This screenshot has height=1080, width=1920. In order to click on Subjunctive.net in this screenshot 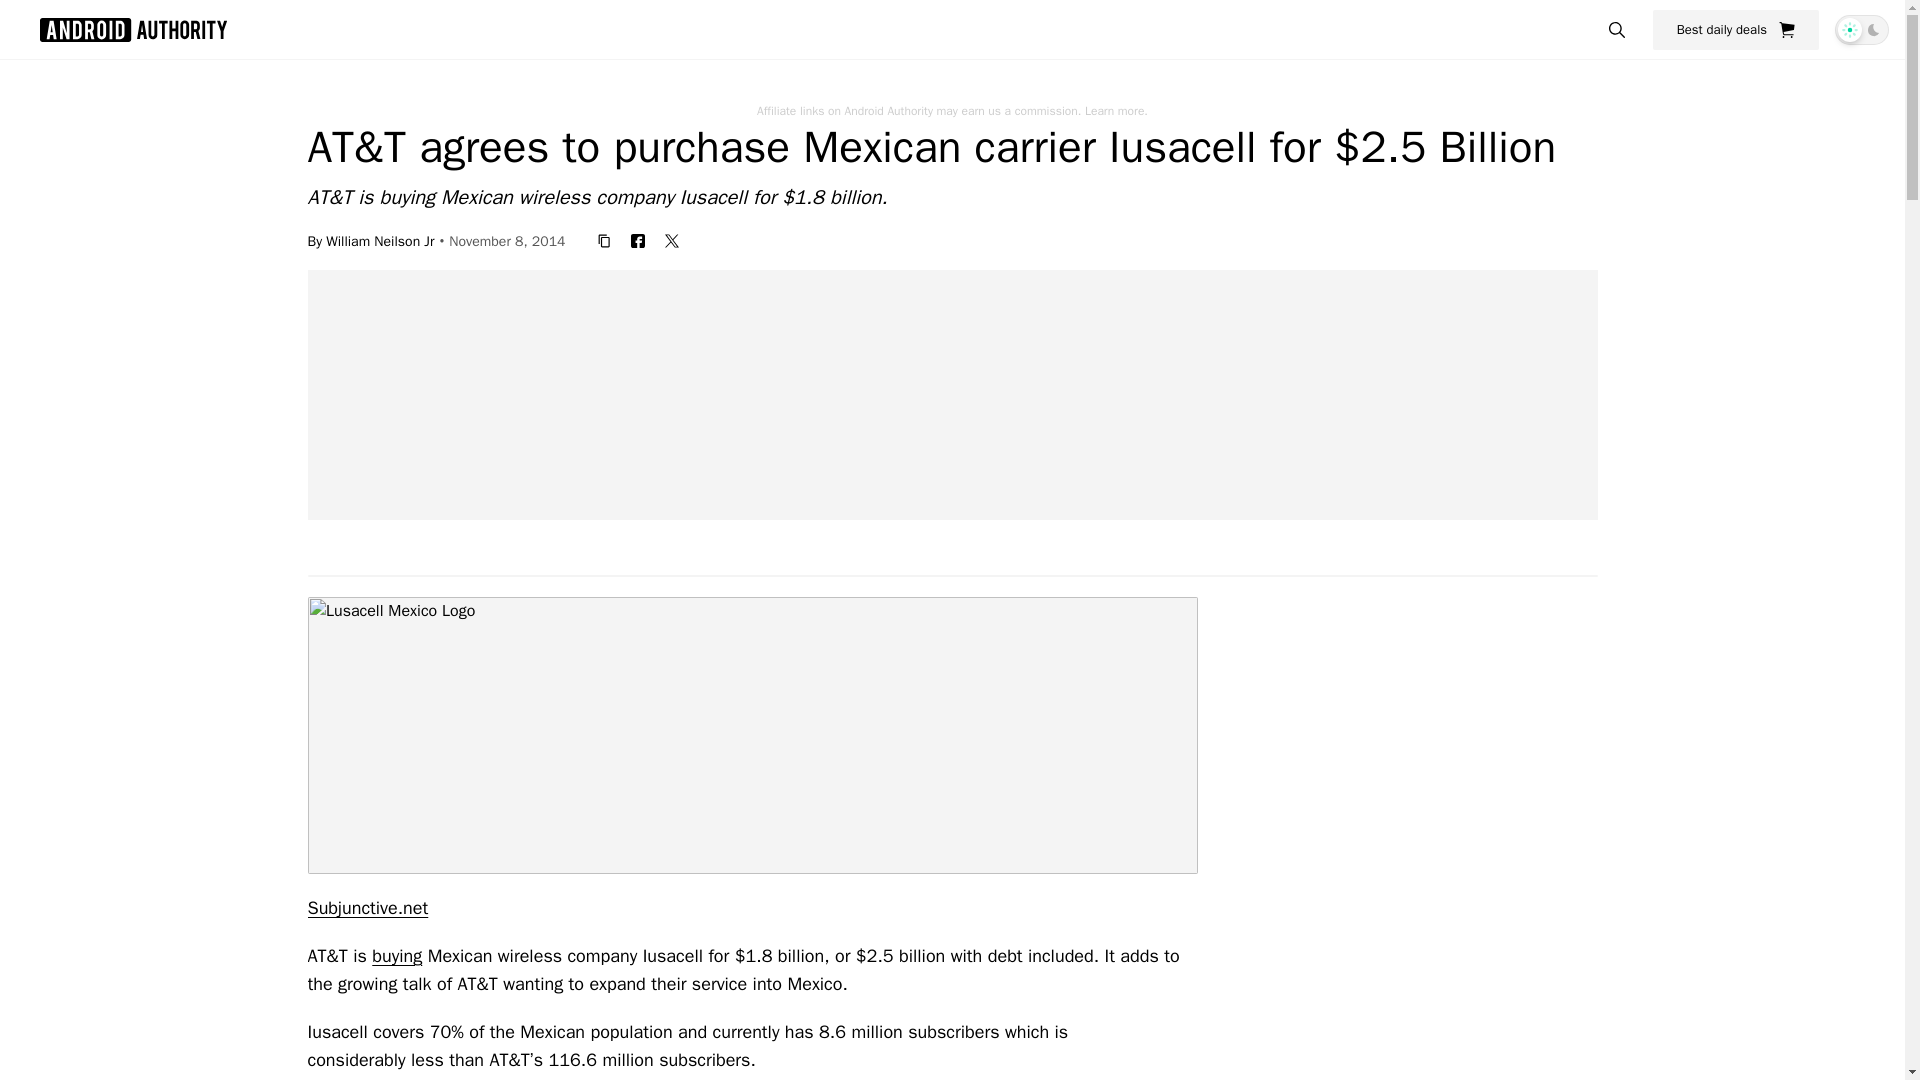, I will do `click(368, 908)`.